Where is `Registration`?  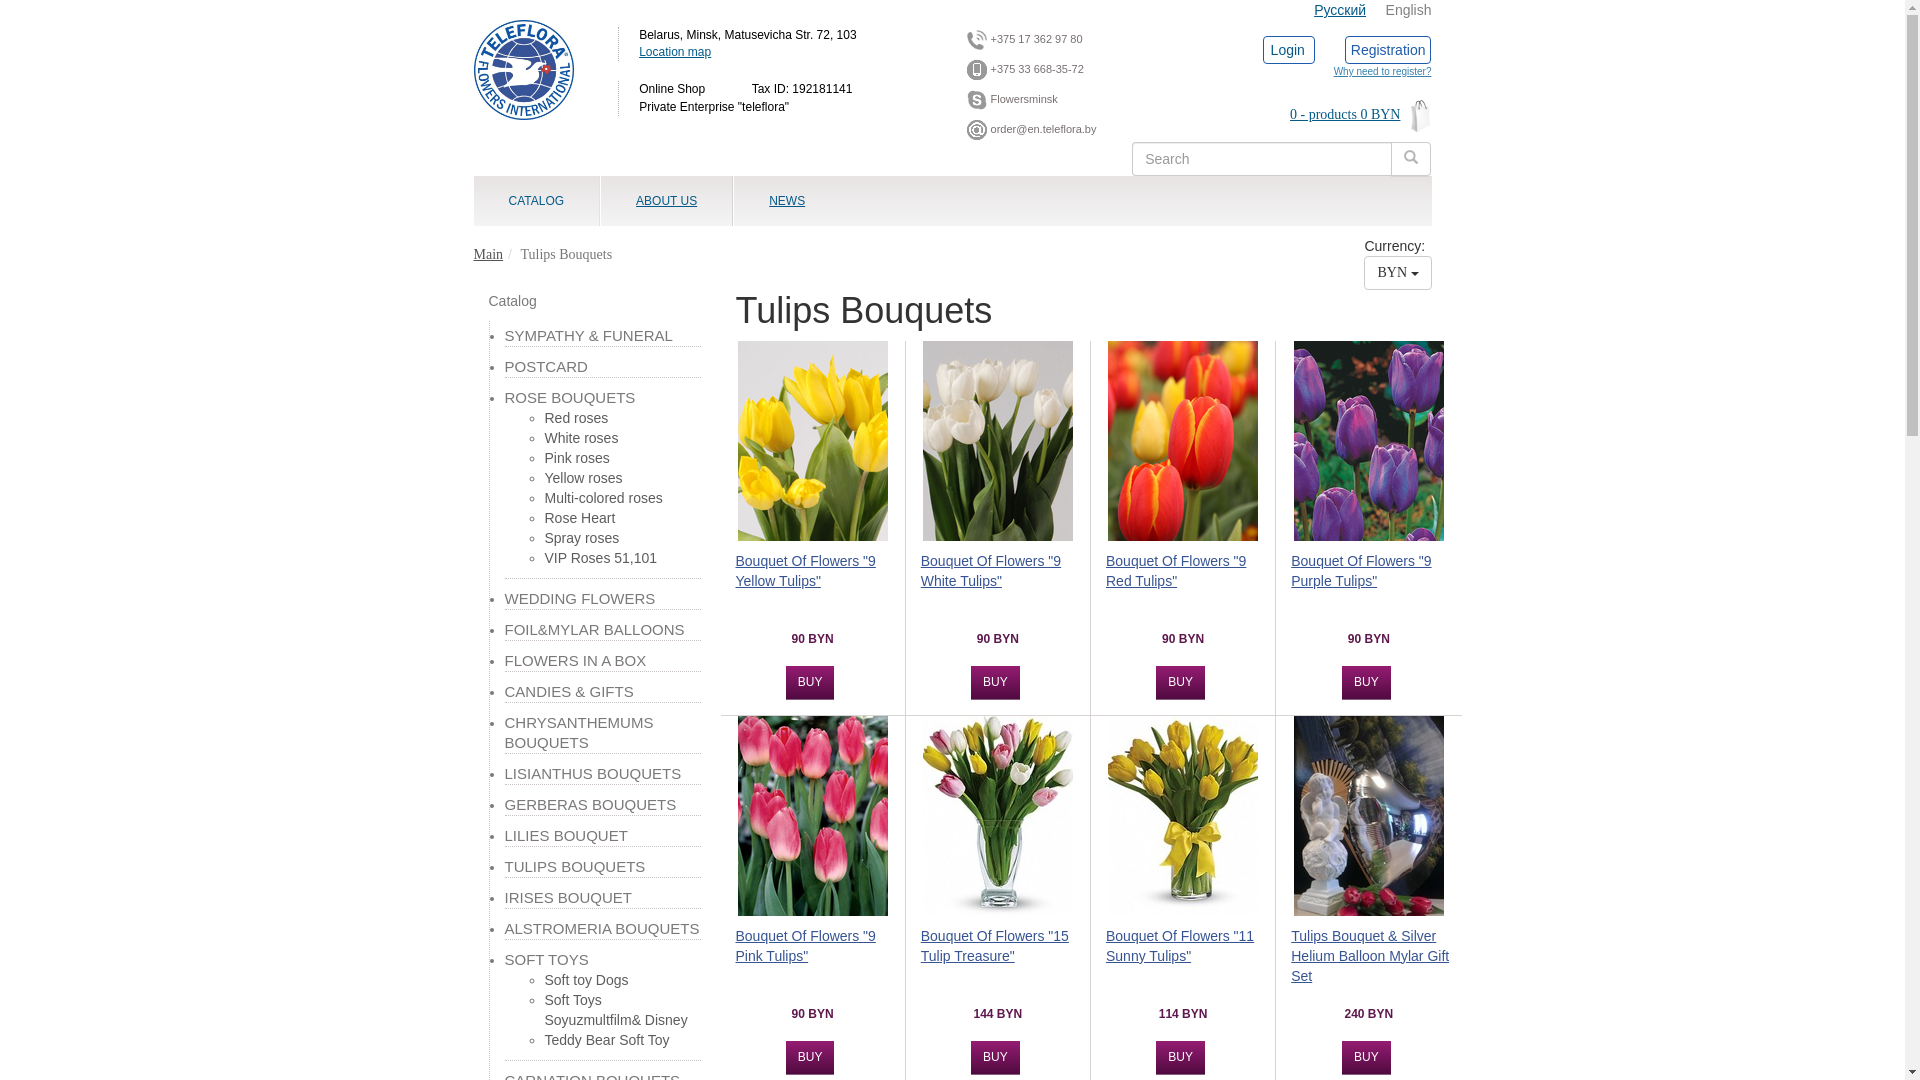
Registration is located at coordinates (1388, 50).